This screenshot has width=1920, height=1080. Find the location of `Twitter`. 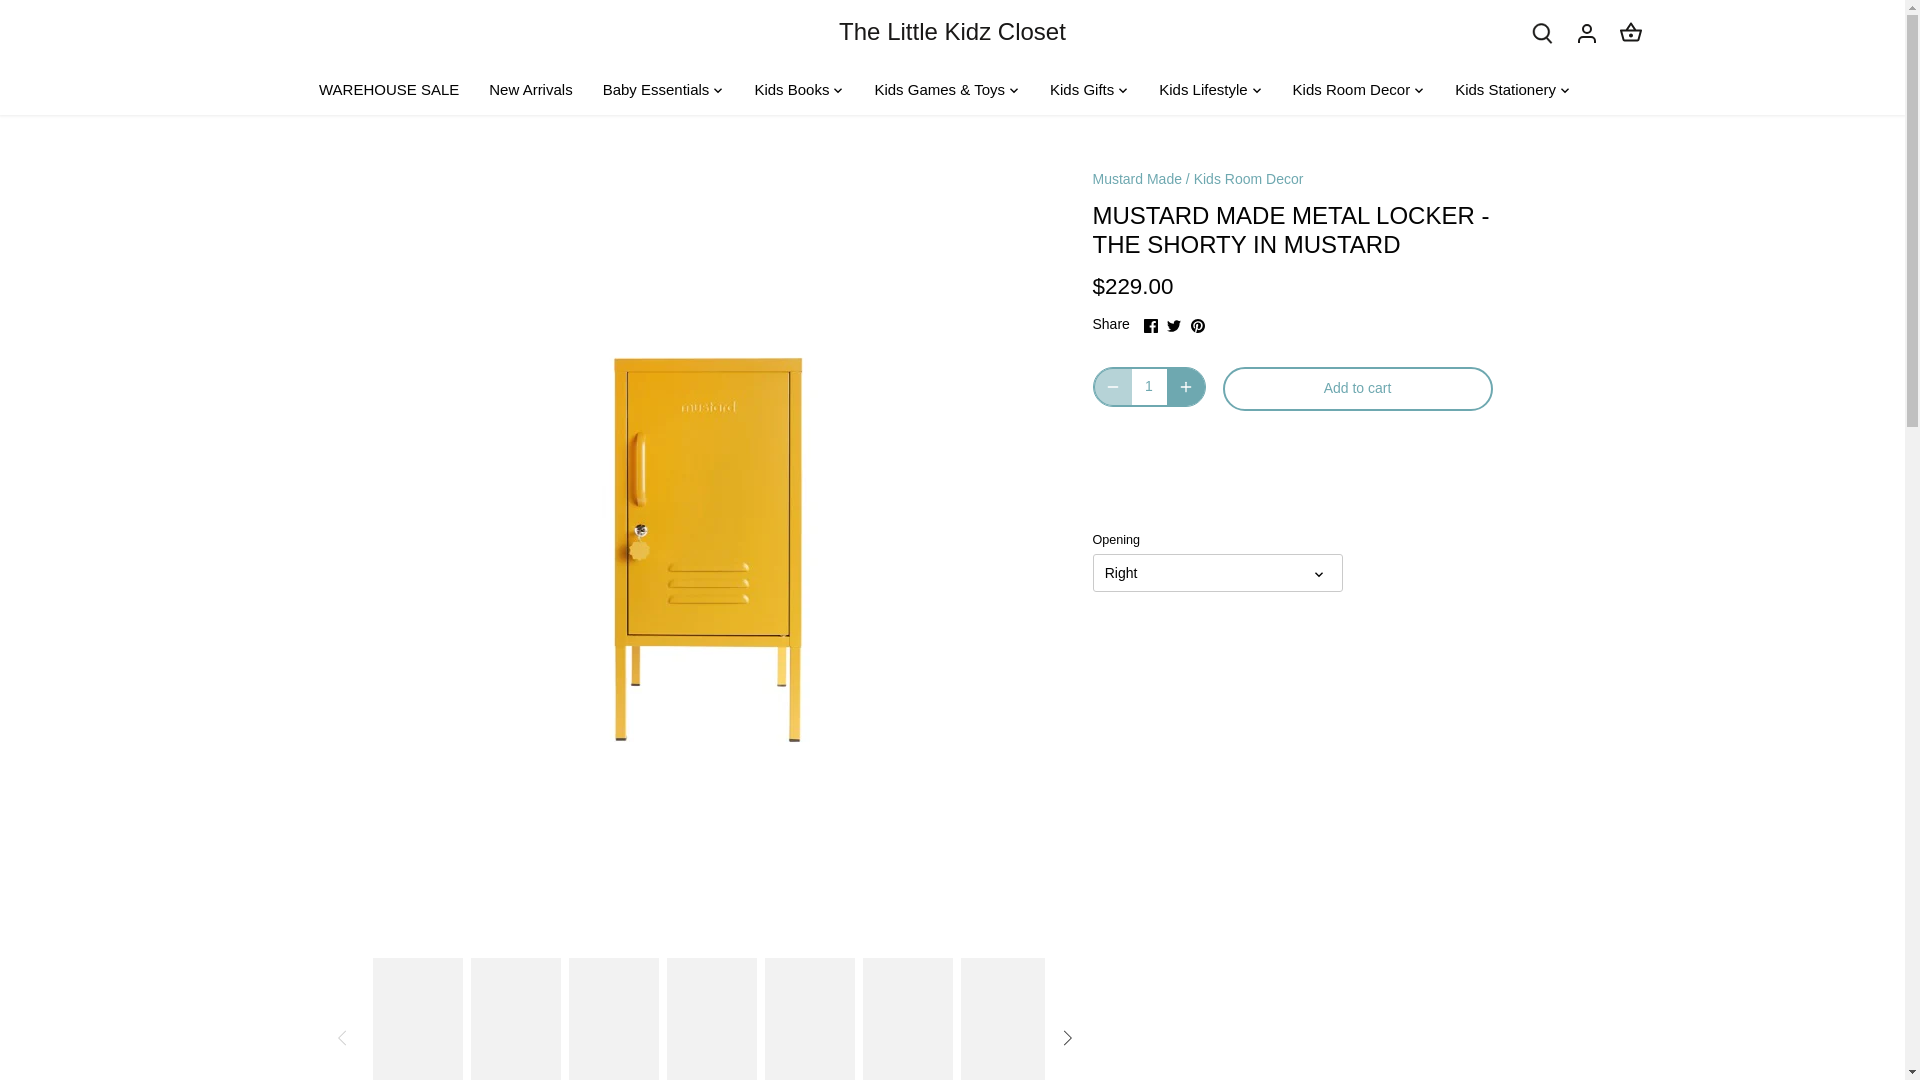

Twitter is located at coordinates (1174, 325).